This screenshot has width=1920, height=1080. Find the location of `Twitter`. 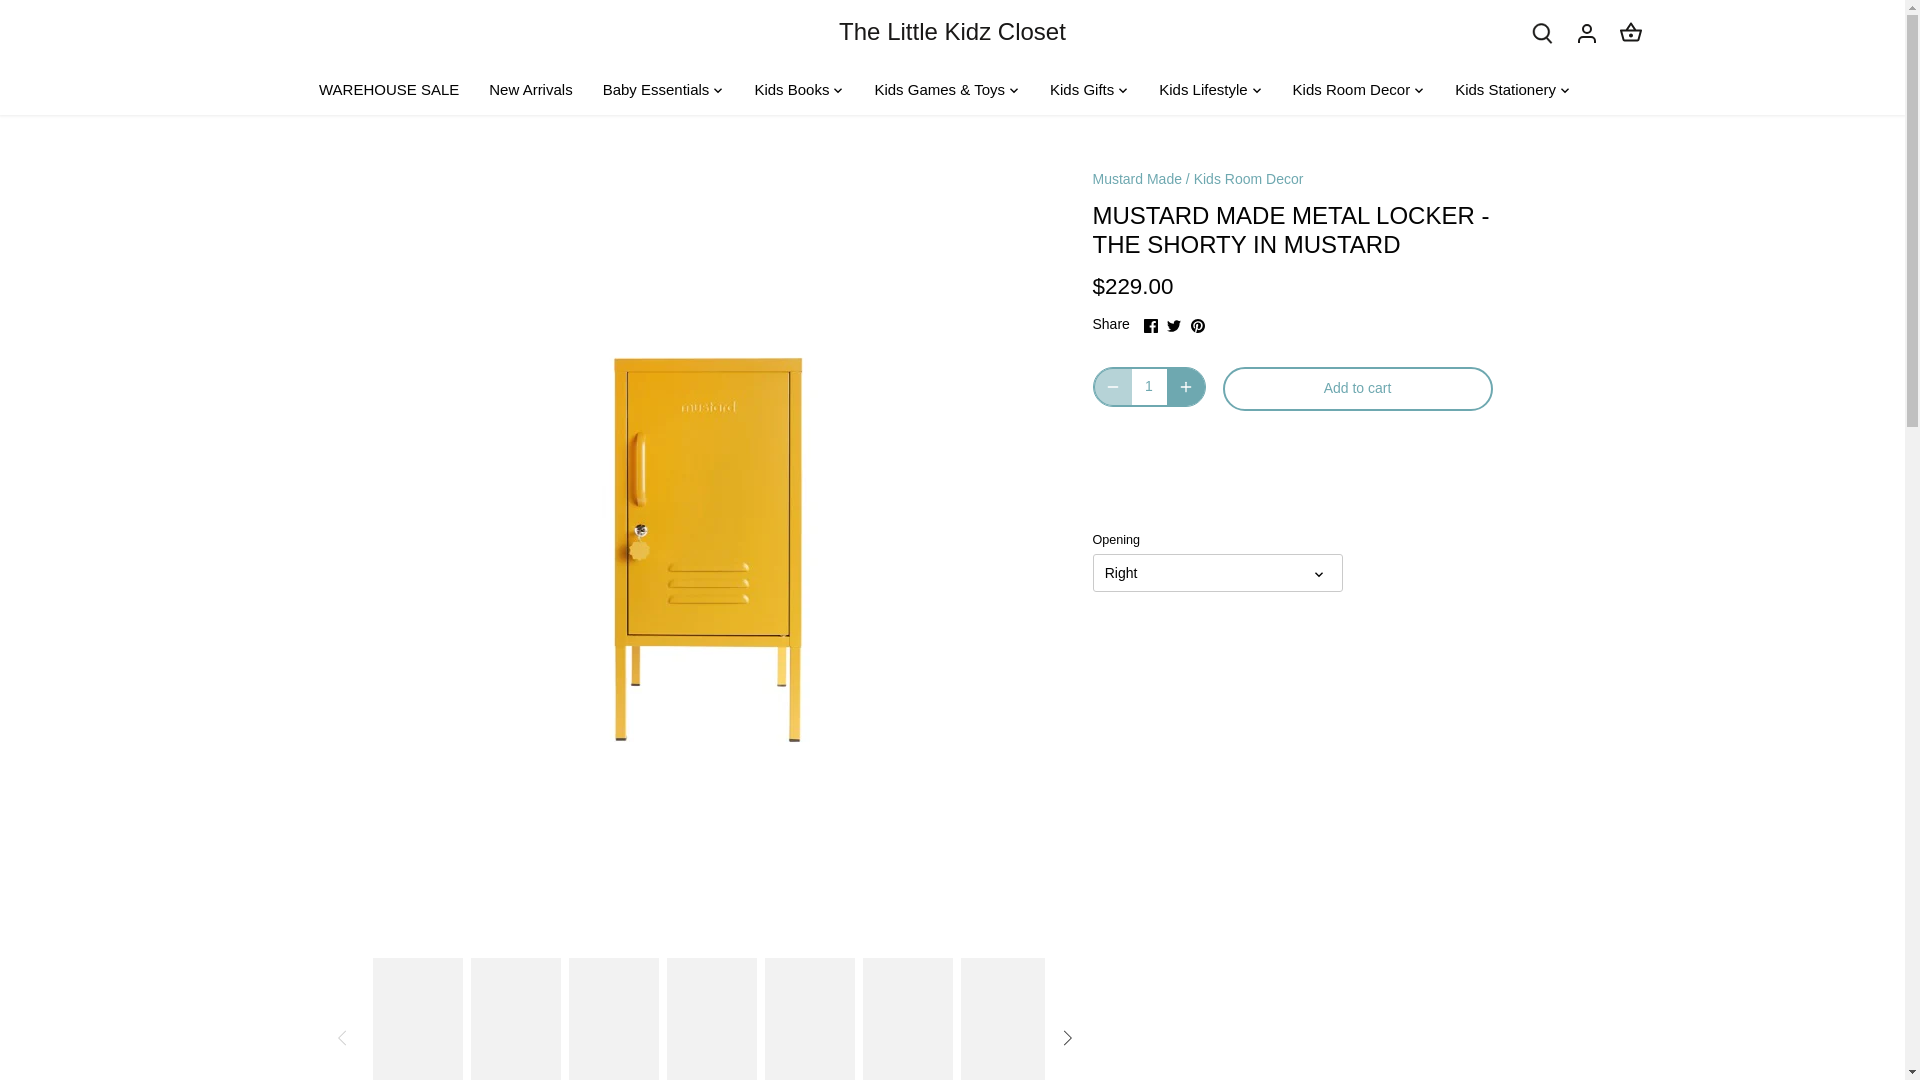

Twitter is located at coordinates (1174, 325).